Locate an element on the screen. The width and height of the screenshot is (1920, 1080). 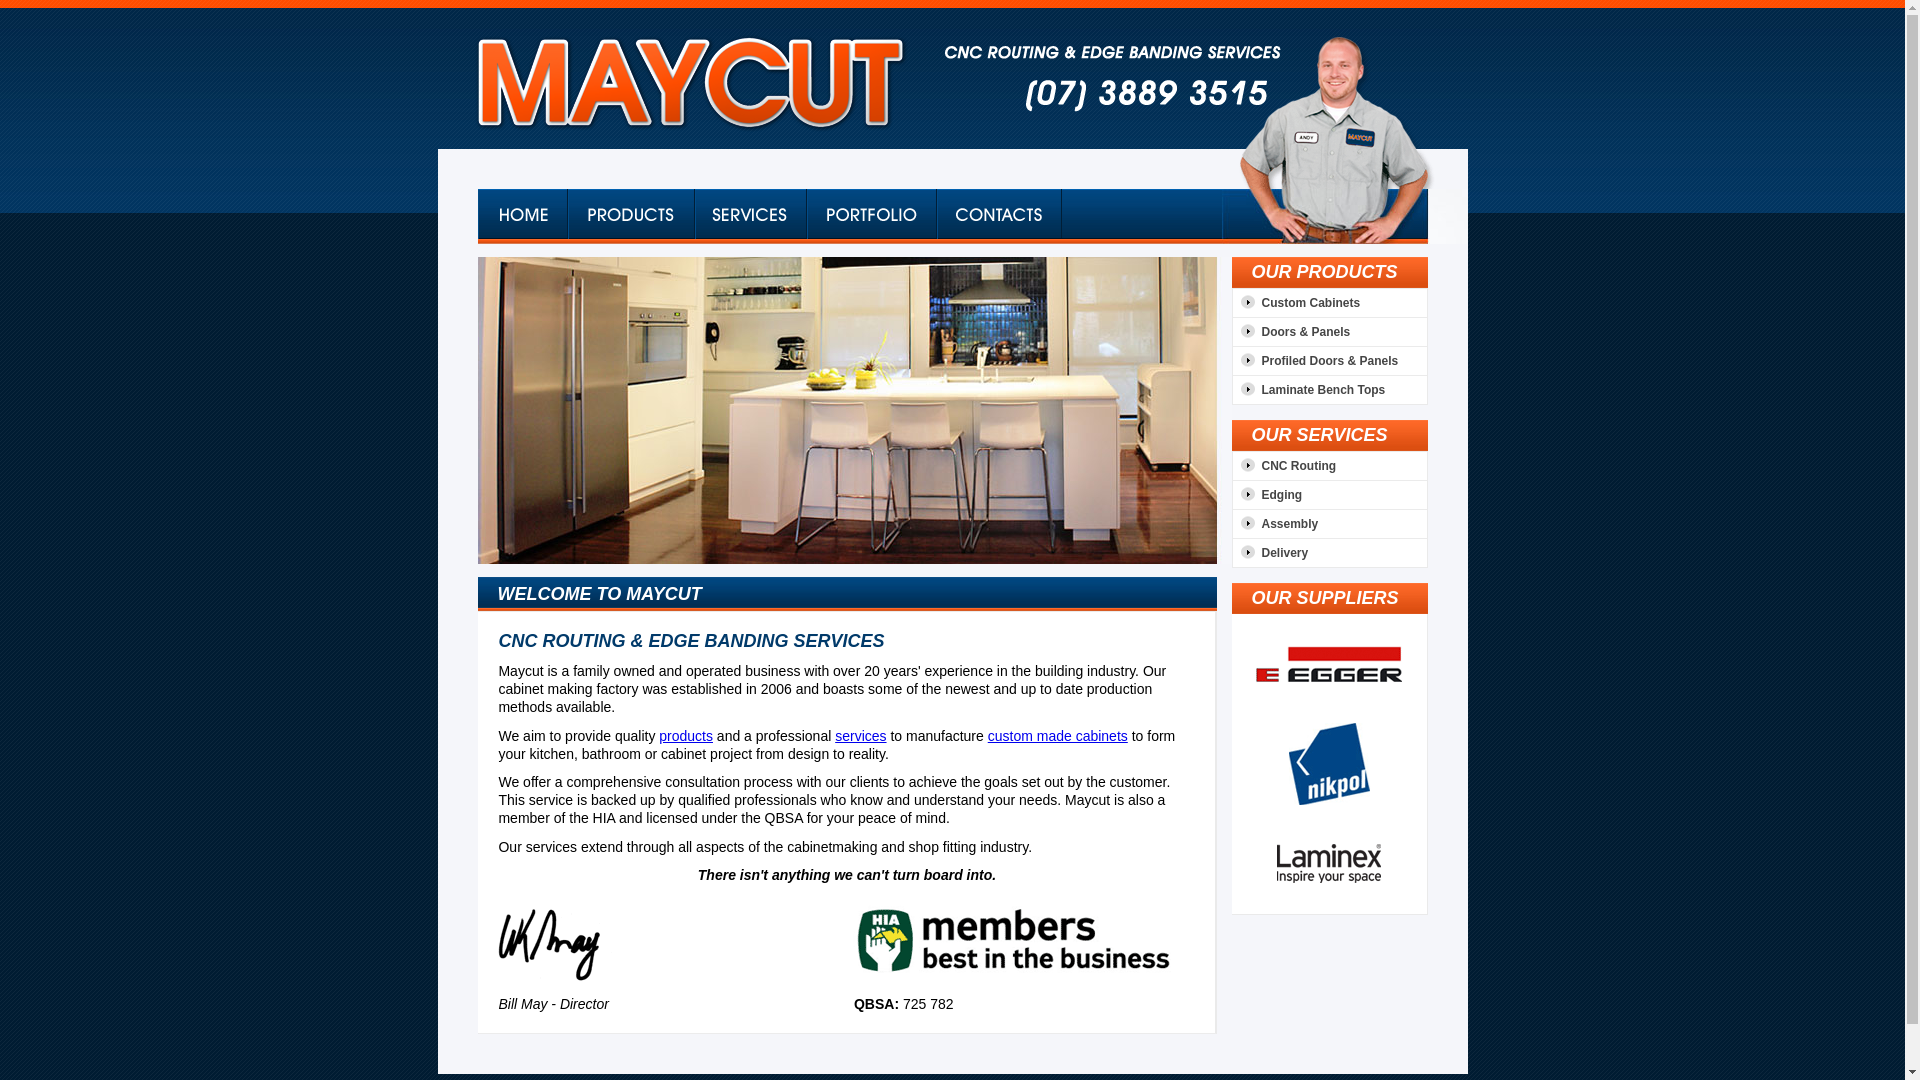
services is located at coordinates (860, 736).